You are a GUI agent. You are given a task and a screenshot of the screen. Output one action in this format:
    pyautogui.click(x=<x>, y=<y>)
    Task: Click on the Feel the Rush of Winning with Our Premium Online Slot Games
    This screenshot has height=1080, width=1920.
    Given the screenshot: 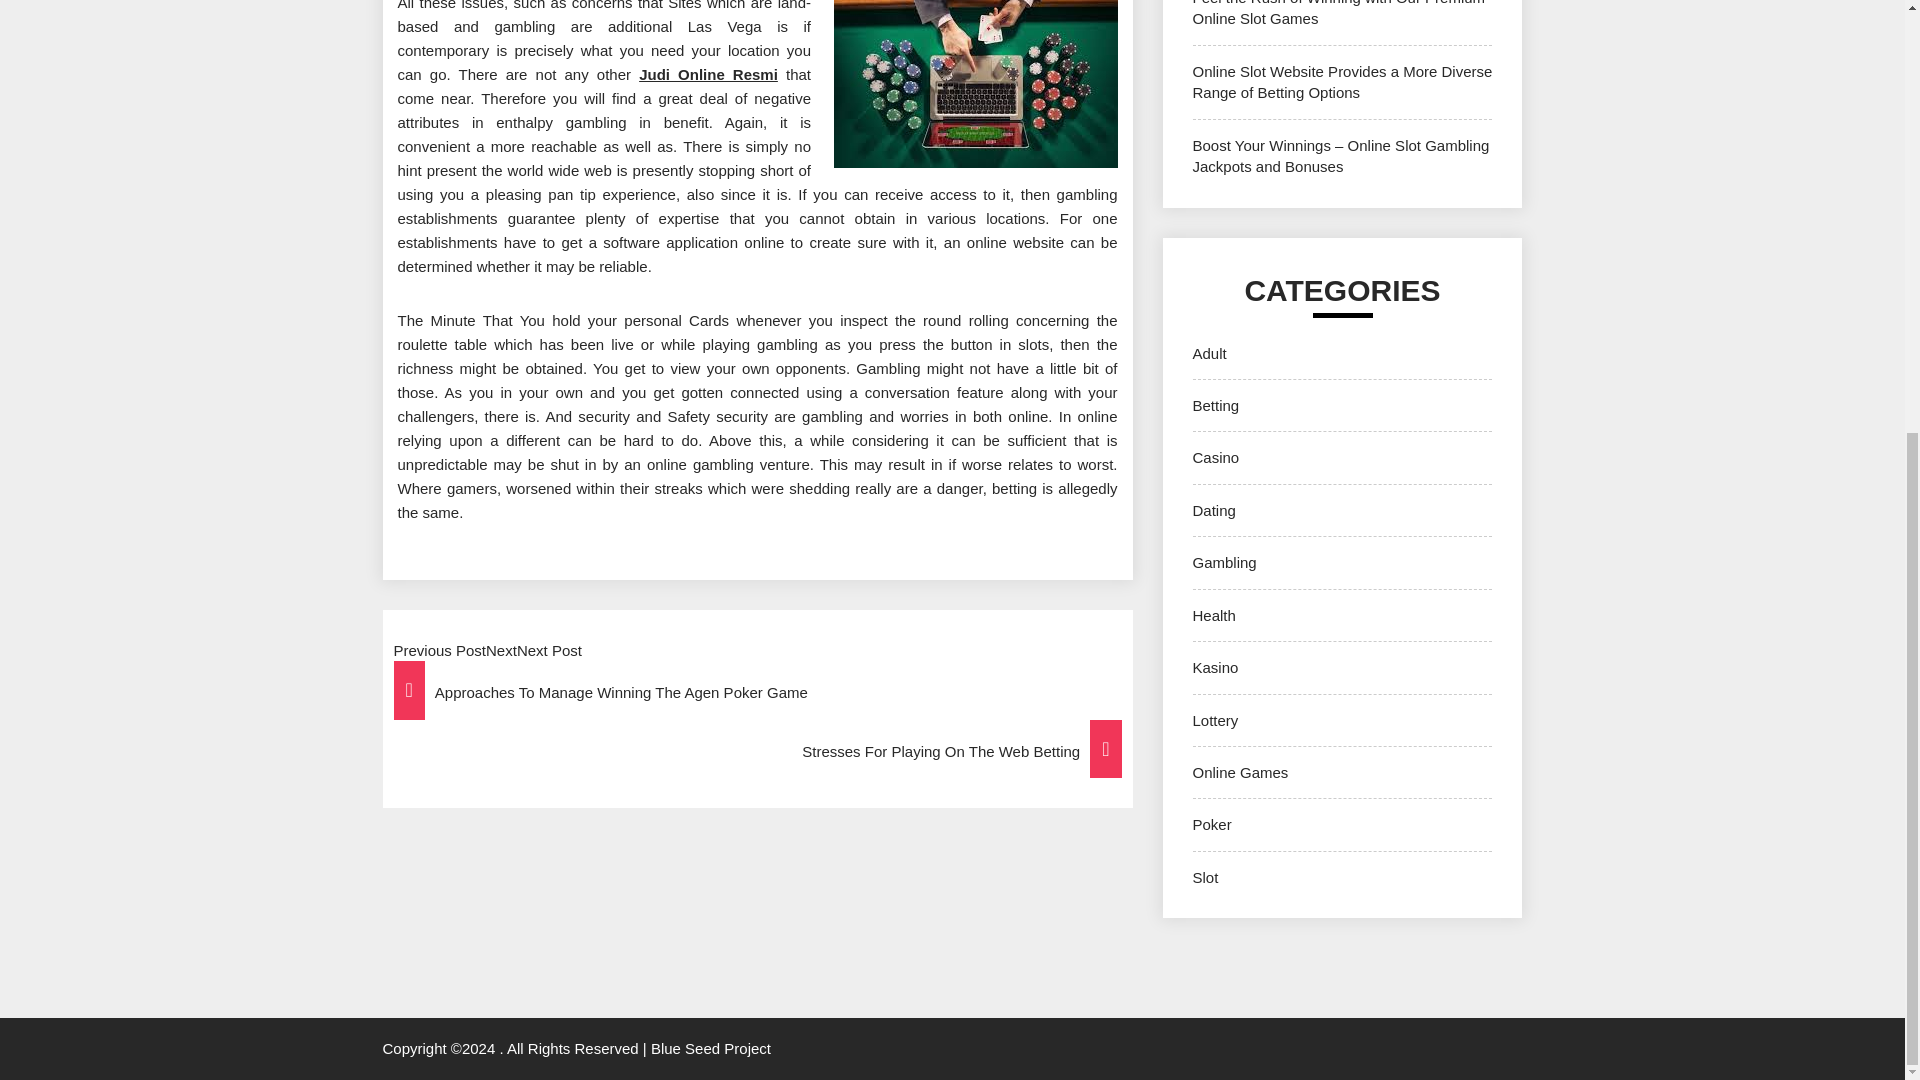 What is the action you would take?
    pyautogui.click(x=1338, y=14)
    